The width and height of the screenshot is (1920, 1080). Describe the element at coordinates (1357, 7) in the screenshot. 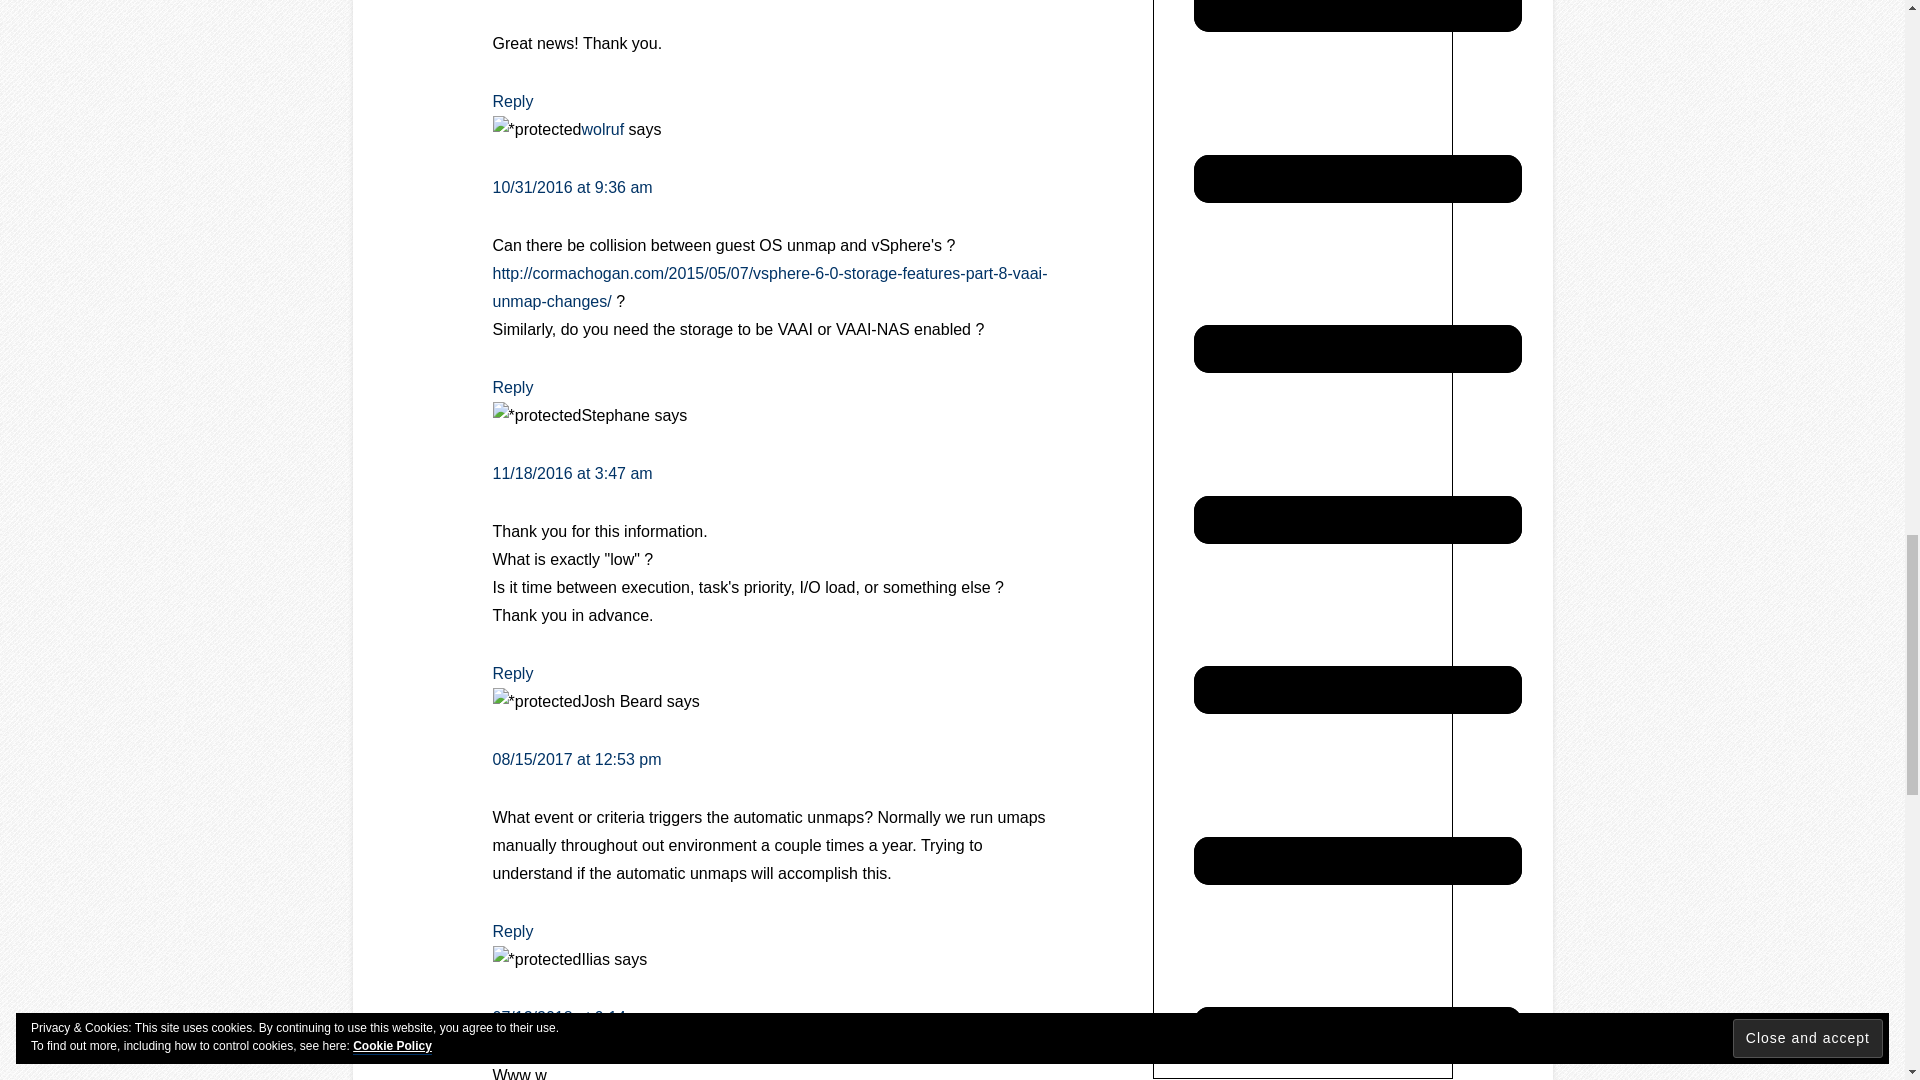

I see `GitHub` at that location.